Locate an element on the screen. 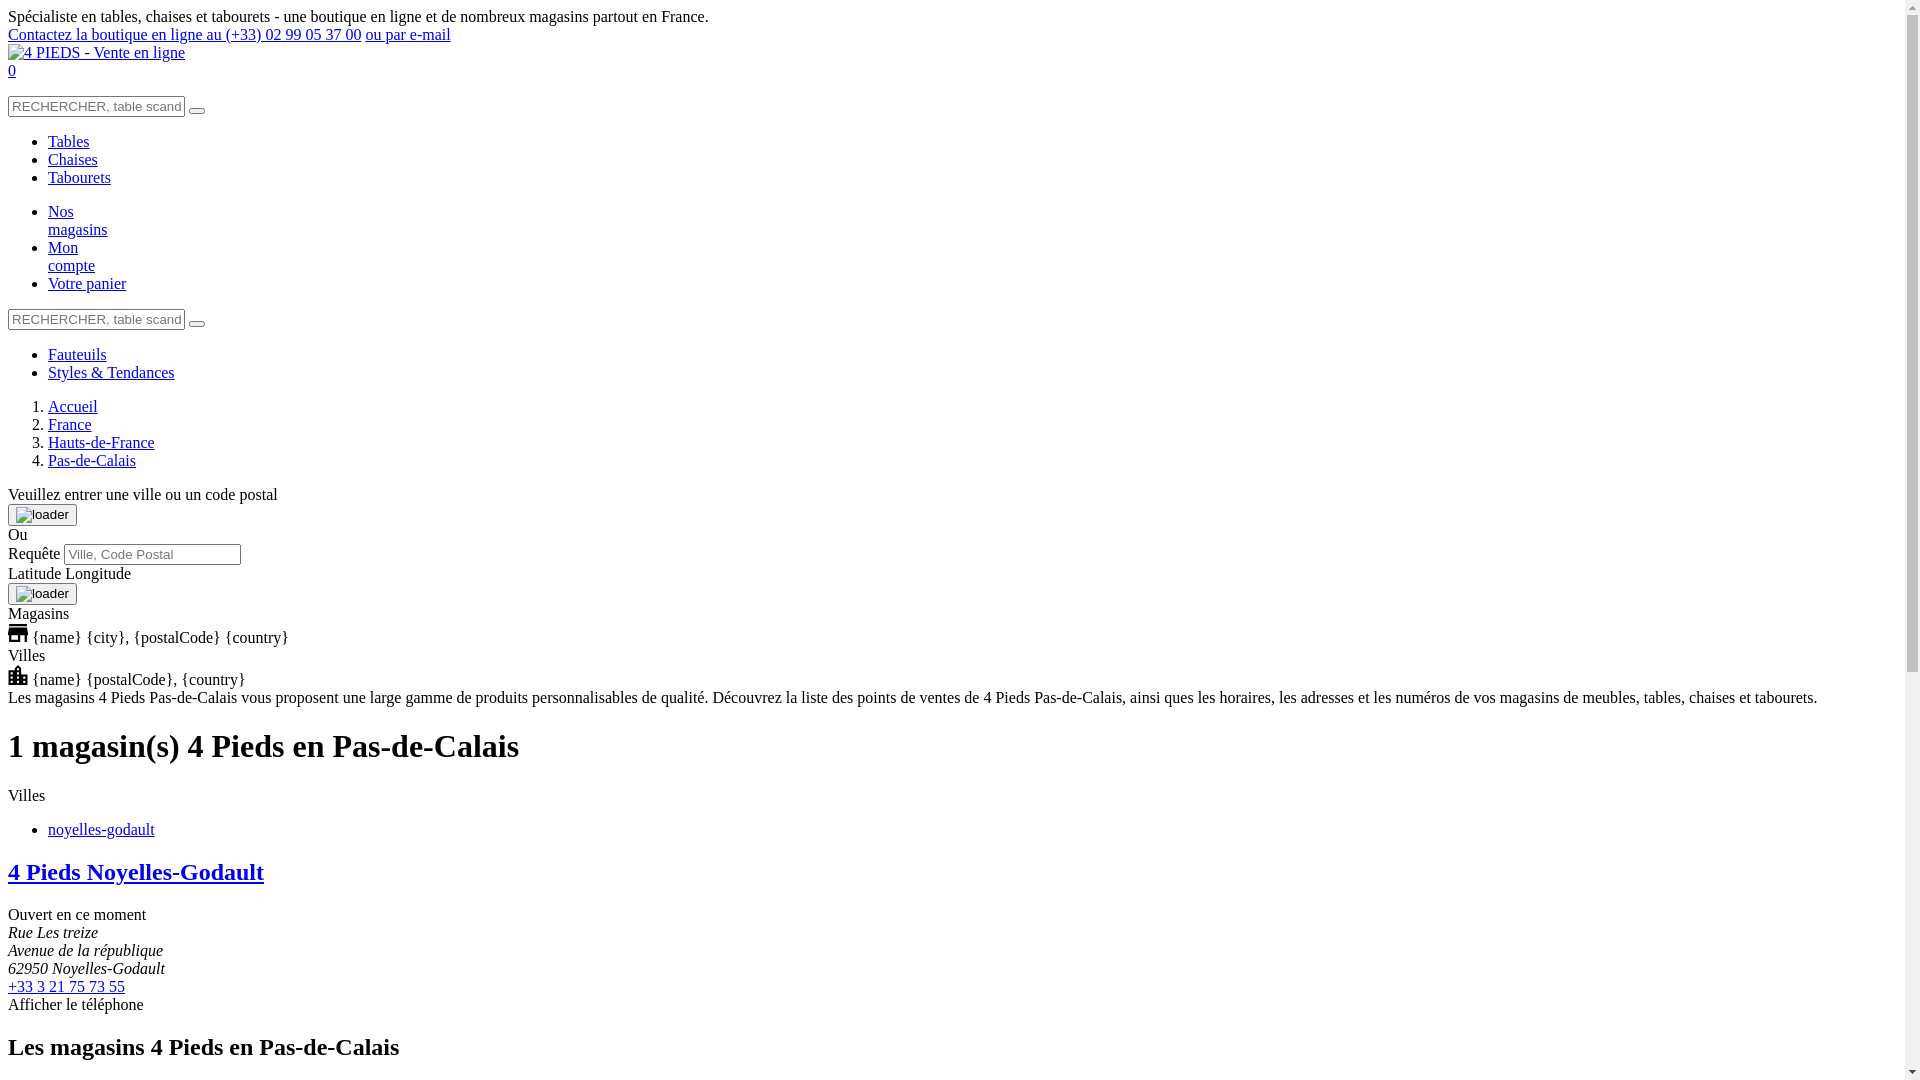  noyelles-godault is located at coordinates (102, 830).